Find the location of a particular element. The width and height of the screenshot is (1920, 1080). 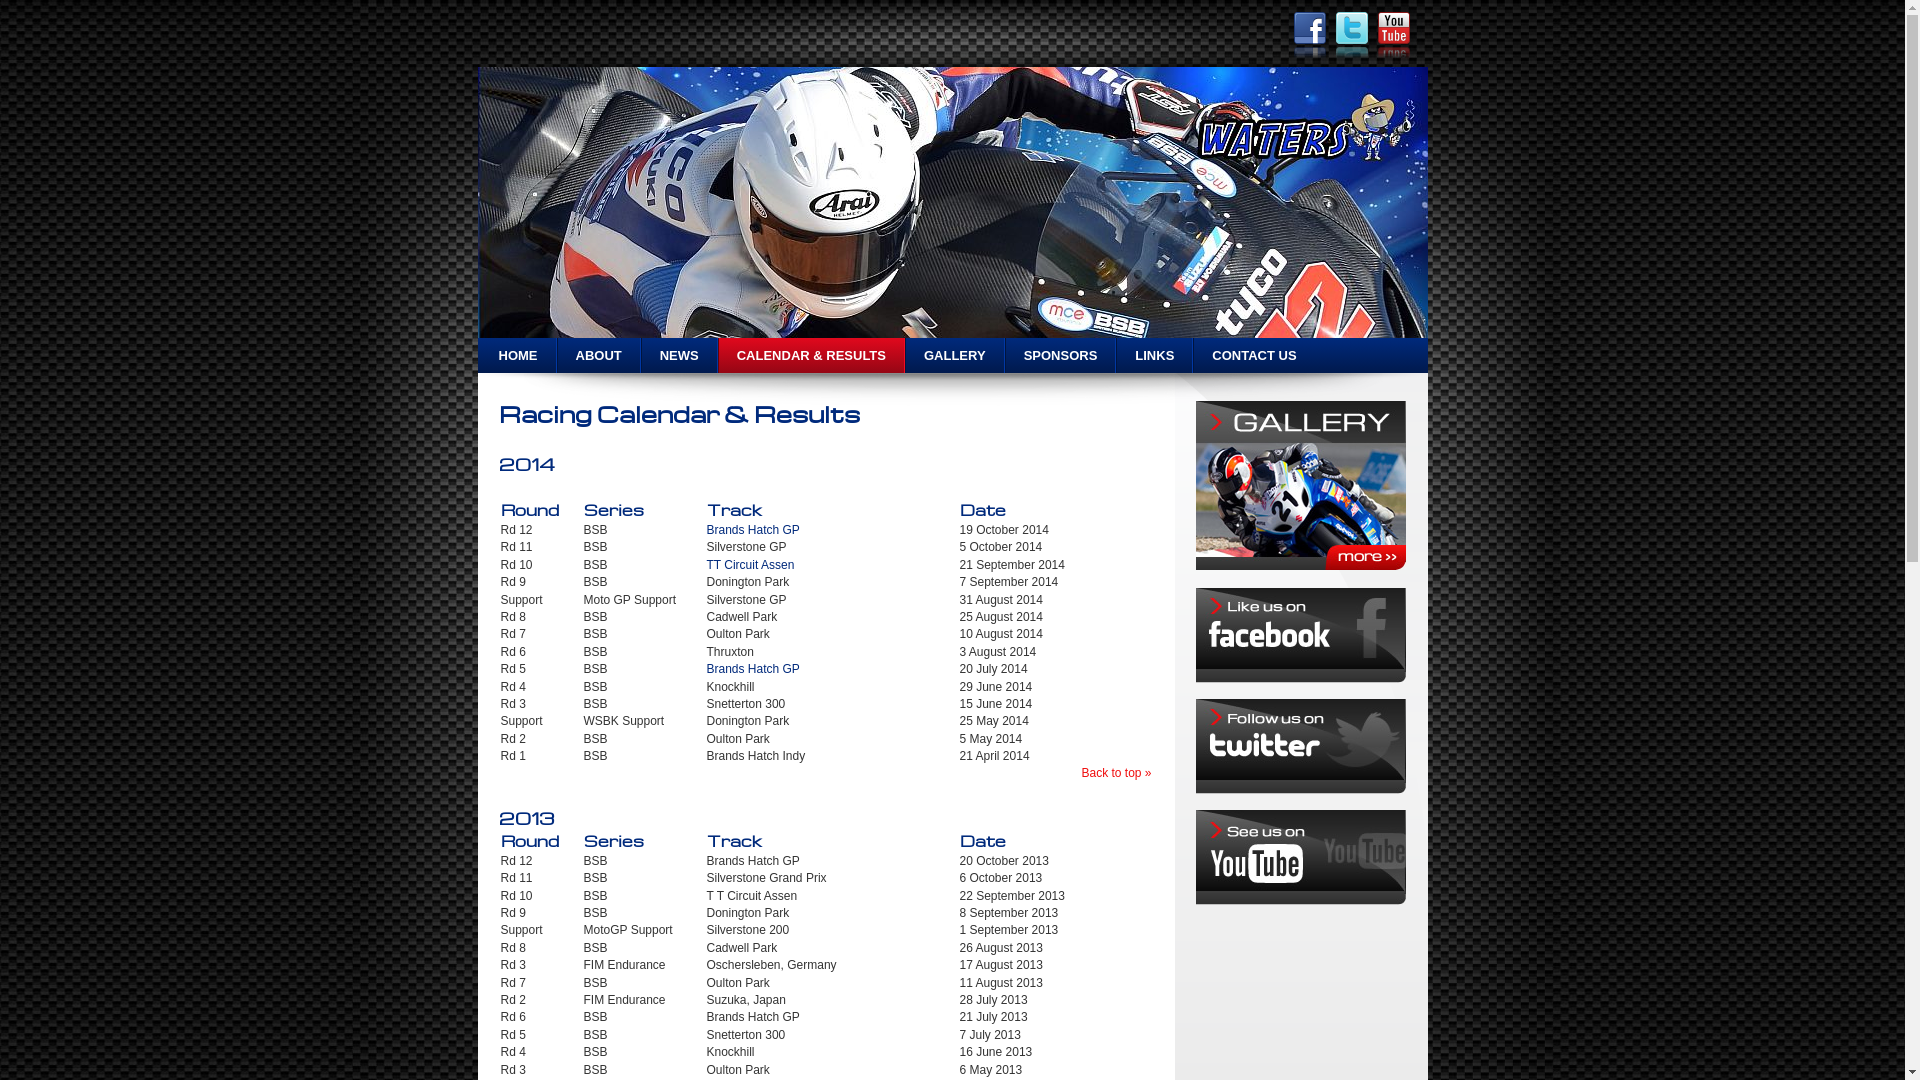

TT Circuit Assen is located at coordinates (750, 565).